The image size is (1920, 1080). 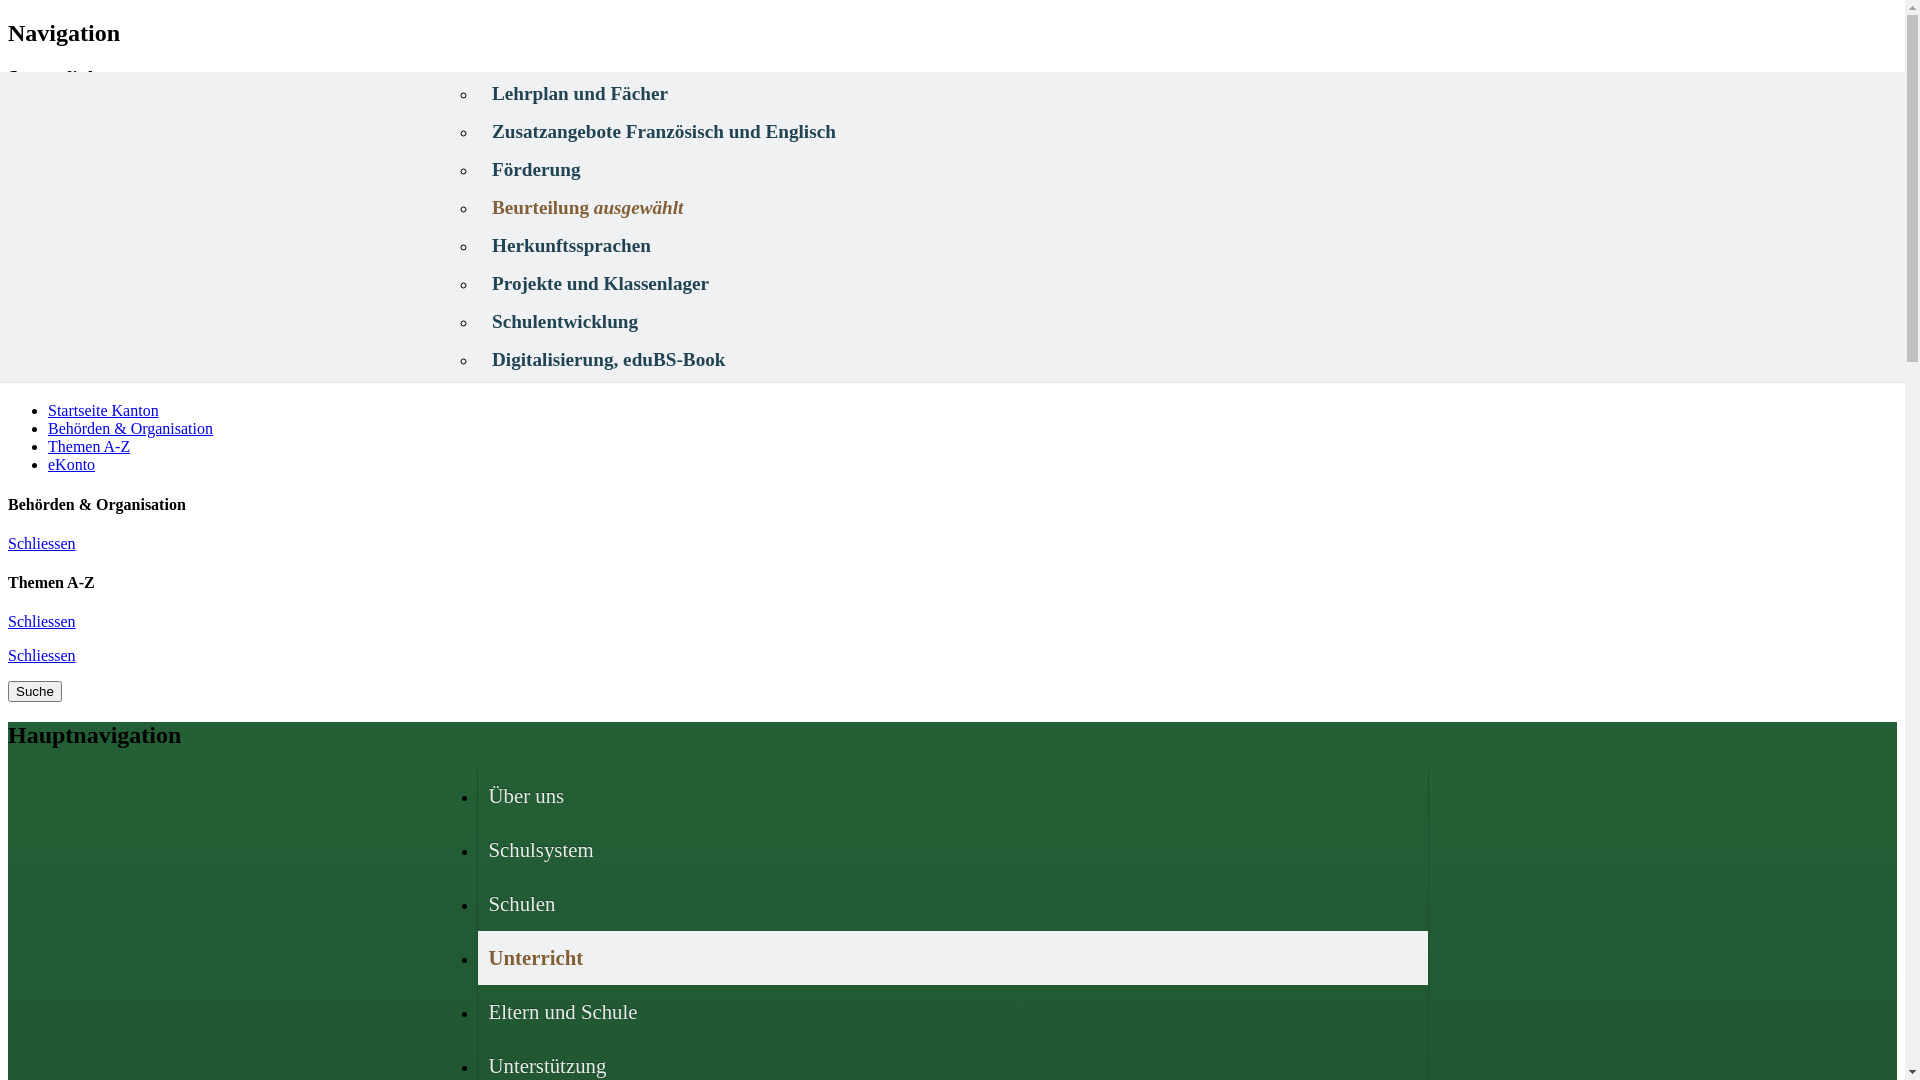 I want to click on Suche, so click(x=35, y=692).